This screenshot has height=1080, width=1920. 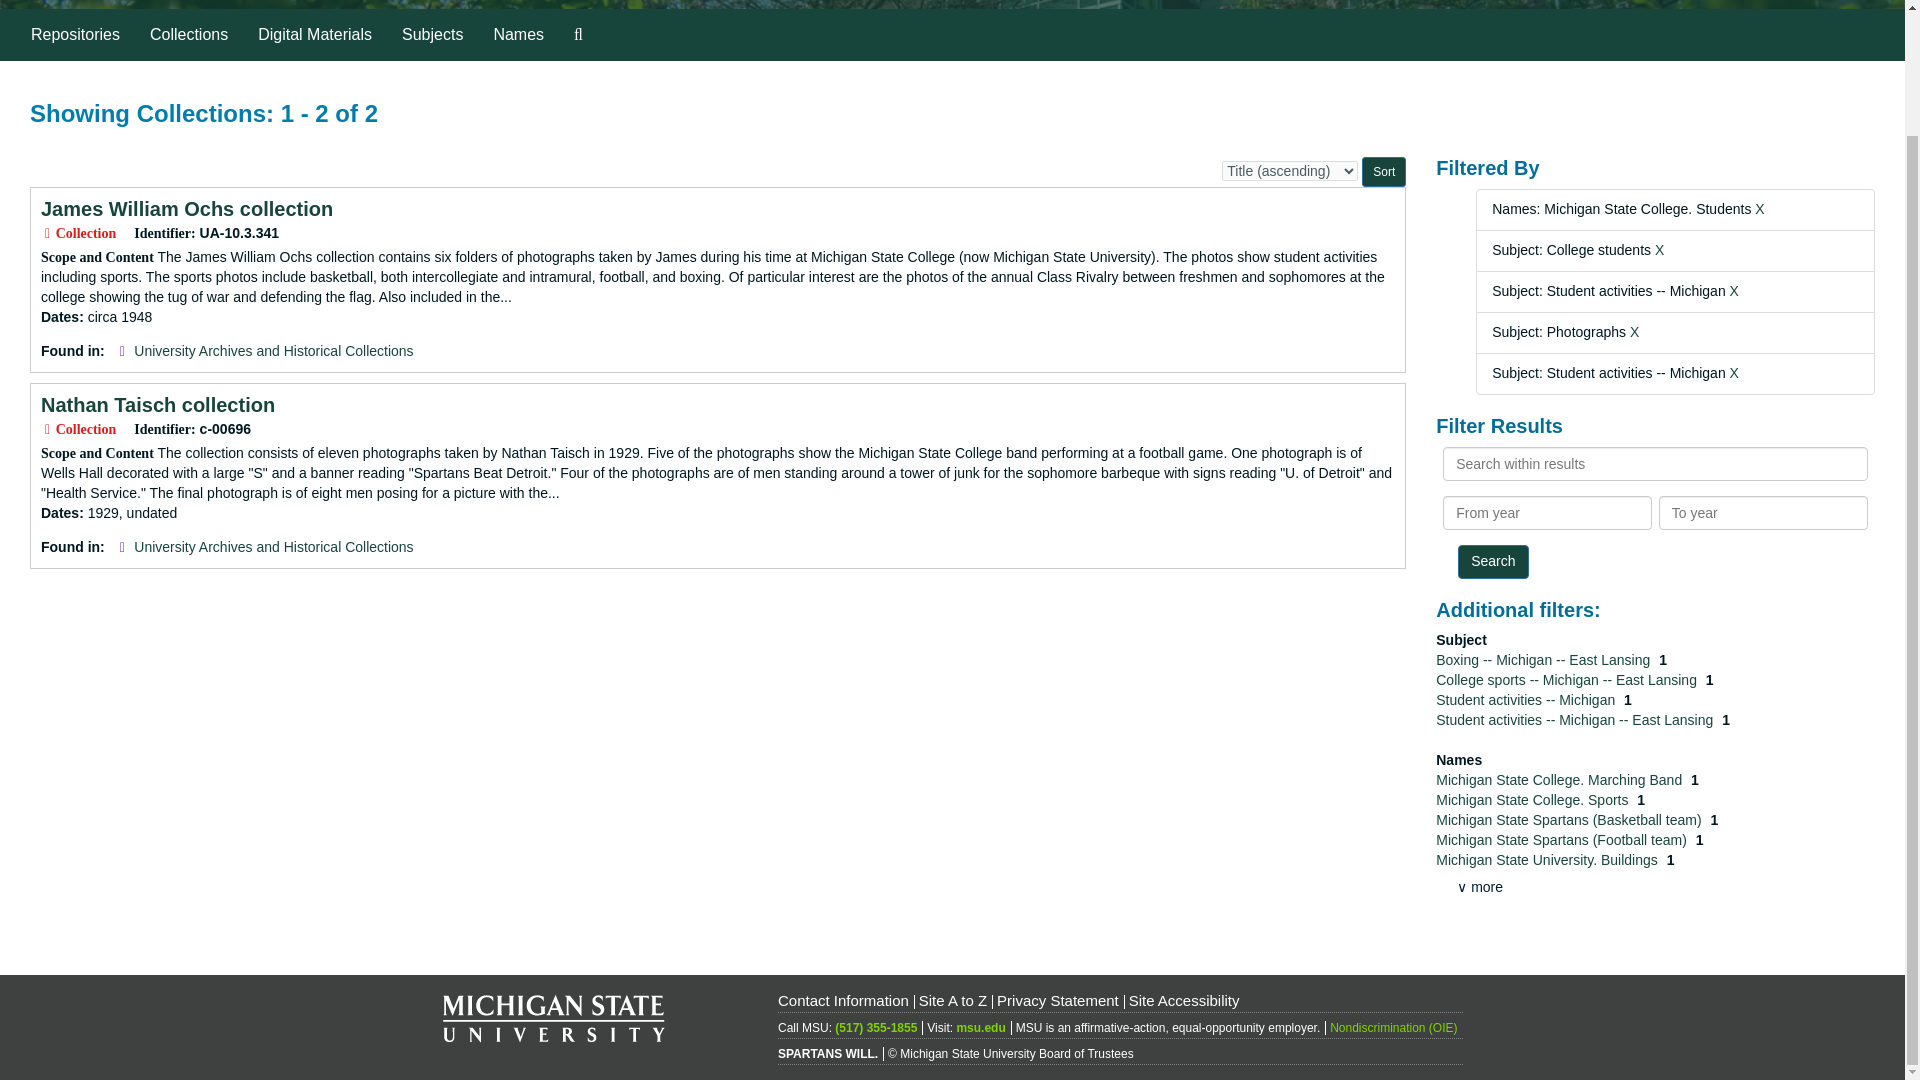 I want to click on Filter By 'Michigan State College. Marching Band', so click(x=1560, y=780).